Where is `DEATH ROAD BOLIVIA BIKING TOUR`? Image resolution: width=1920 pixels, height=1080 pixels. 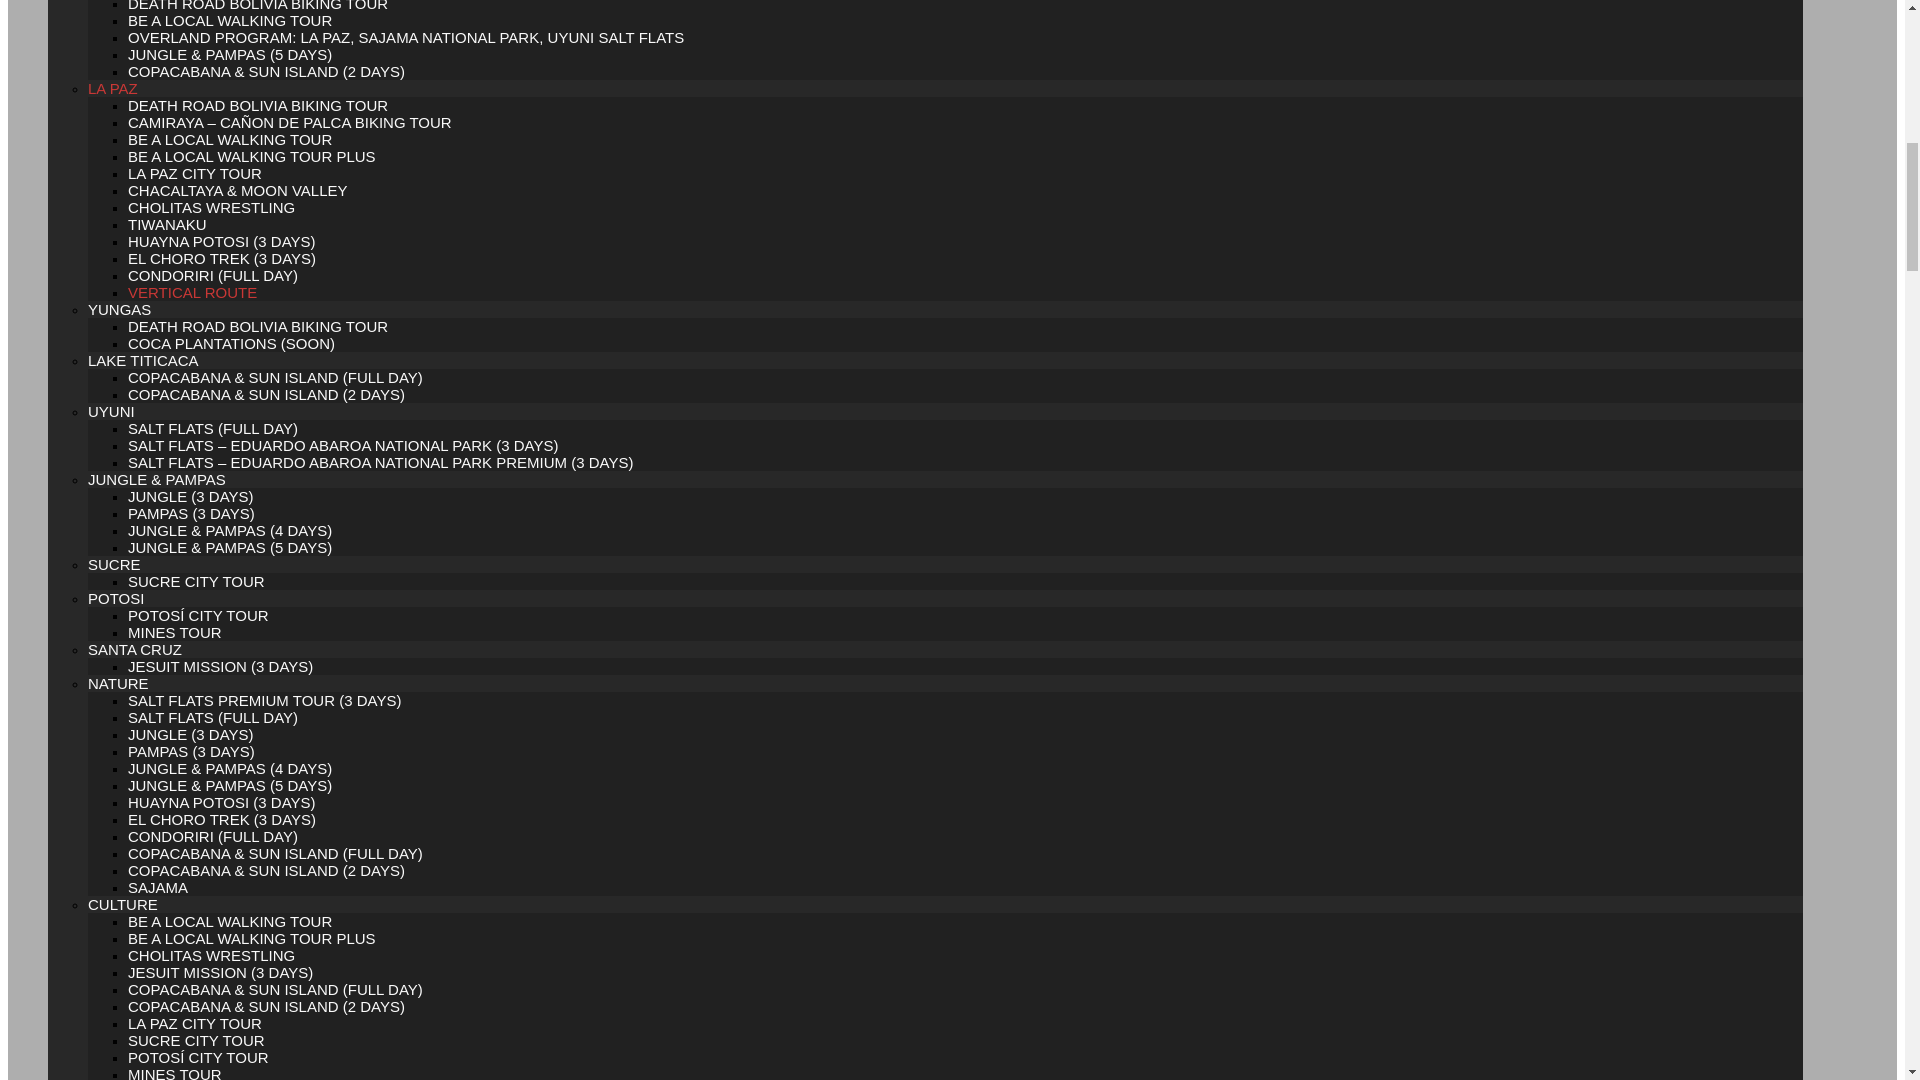 DEATH ROAD BOLIVIA BIKING TOUR is located at coordinates (258, 6).